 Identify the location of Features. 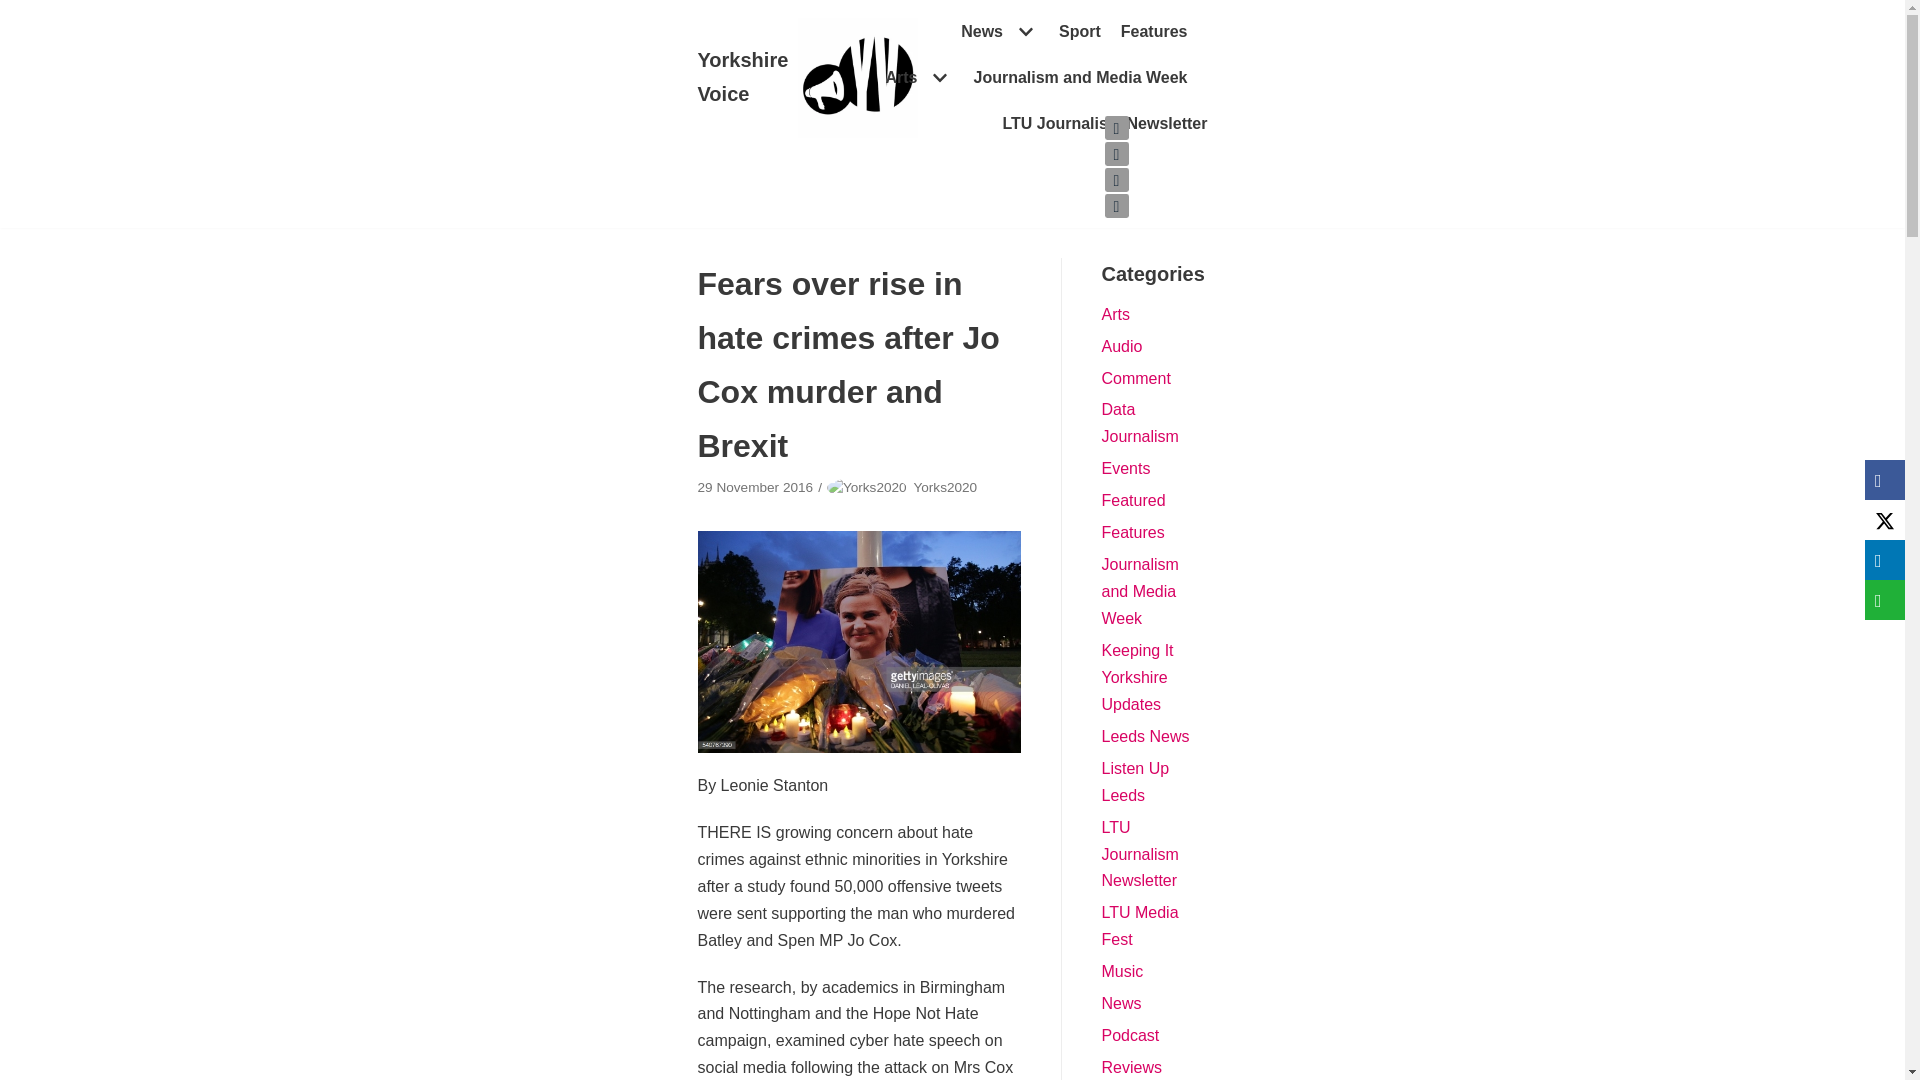
(1154, 32).